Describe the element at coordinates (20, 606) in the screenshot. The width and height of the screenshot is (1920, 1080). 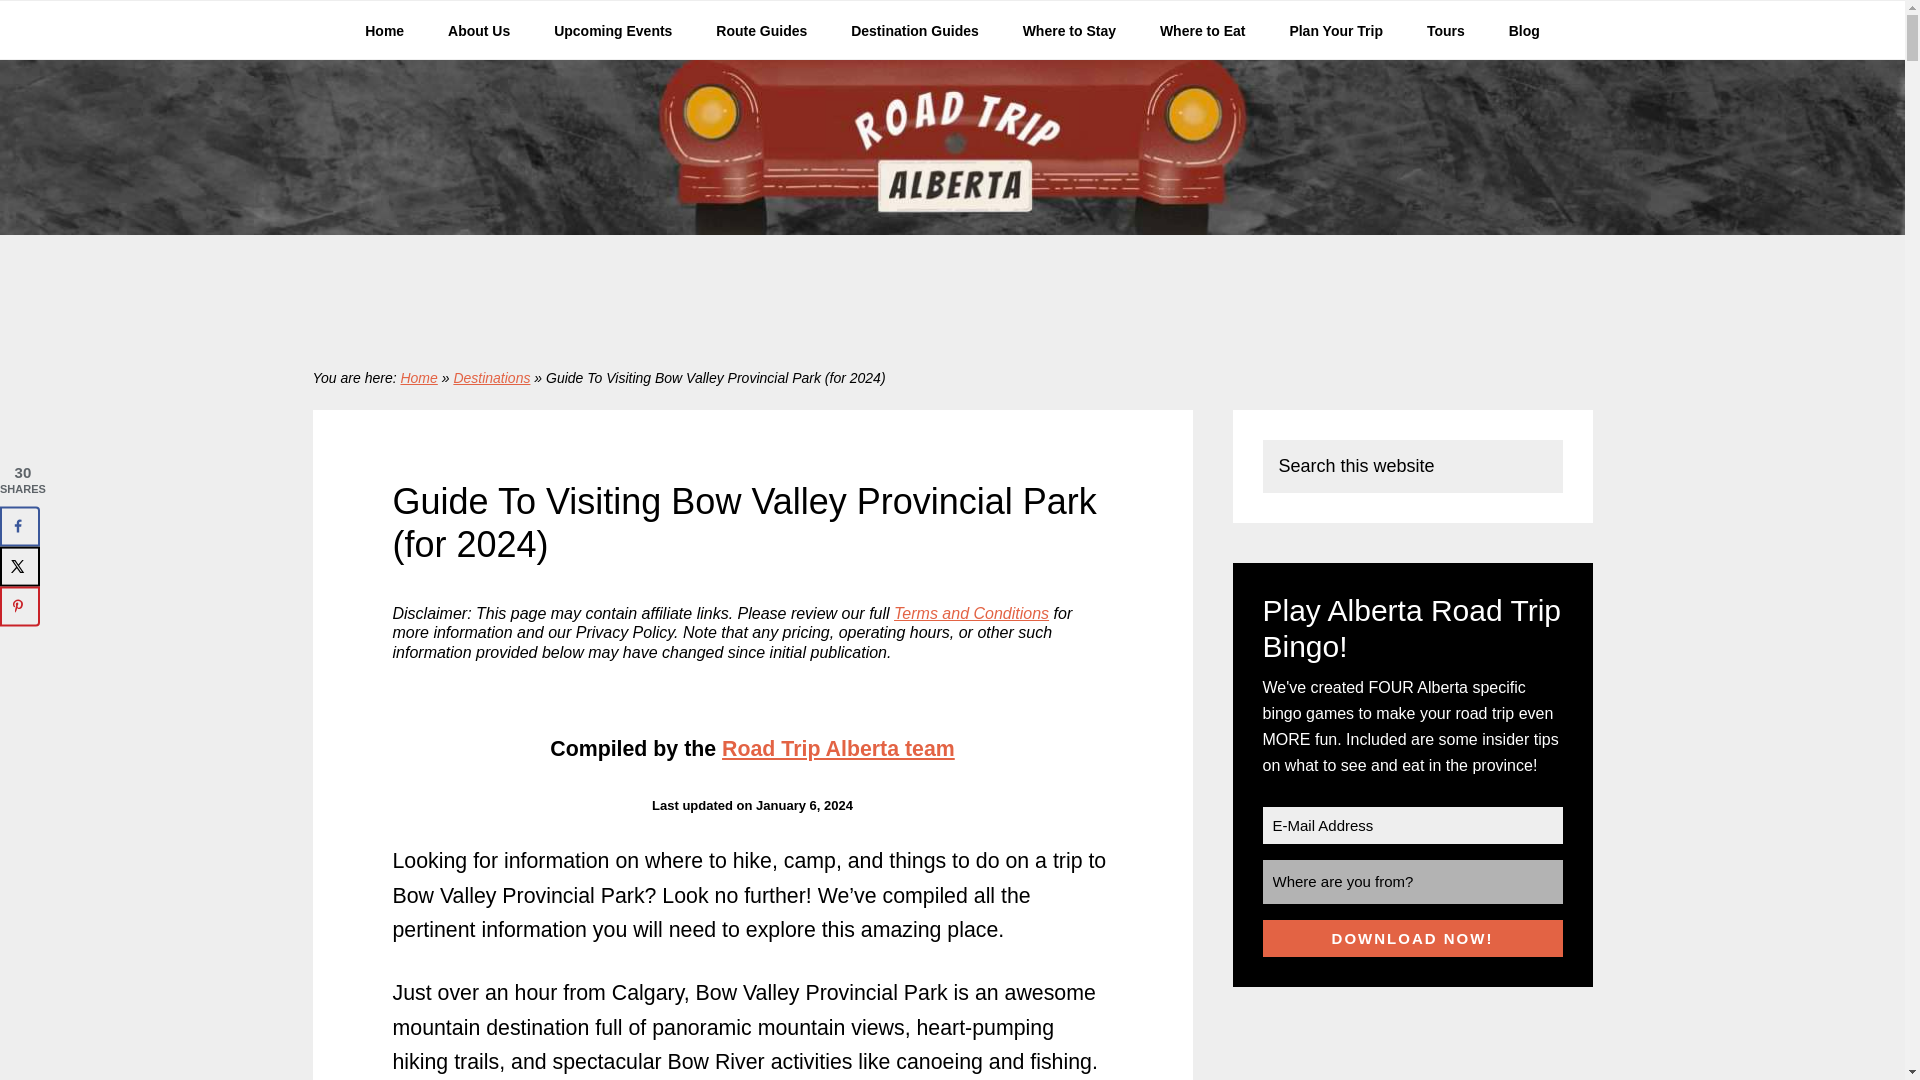
I see `Save to Pinterest` at that location.